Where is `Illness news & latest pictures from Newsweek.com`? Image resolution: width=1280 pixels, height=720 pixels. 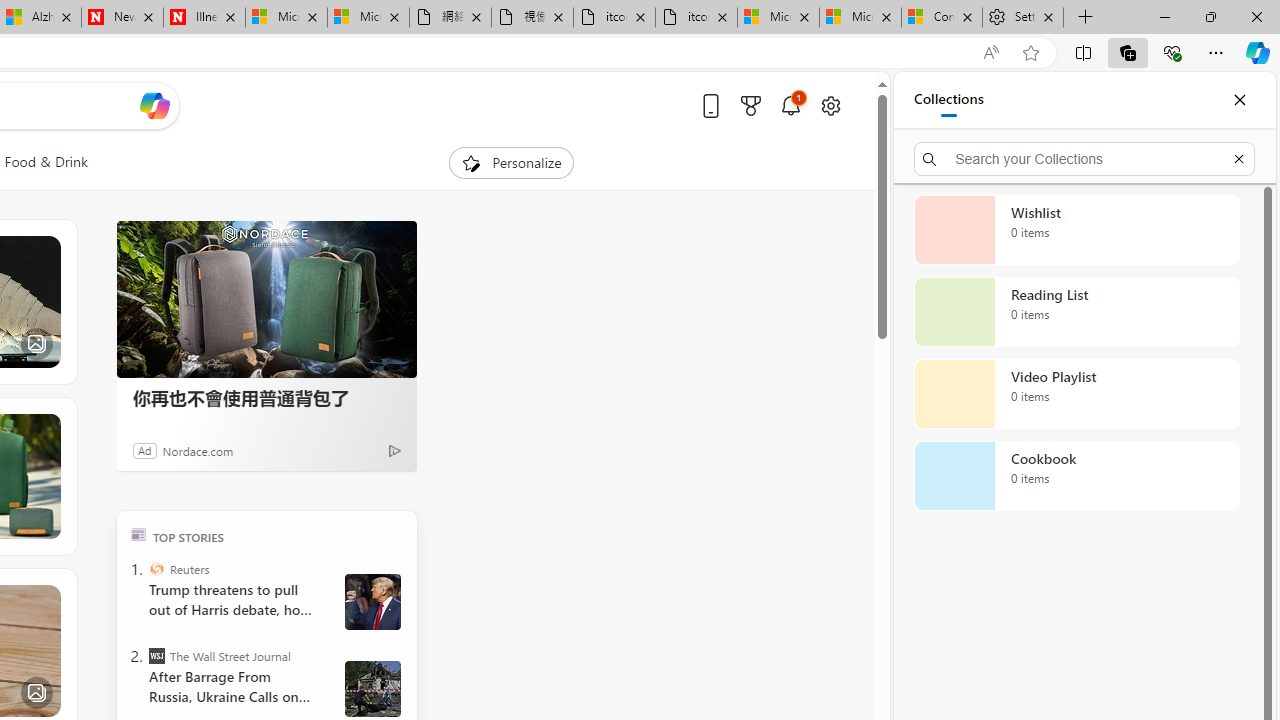 Illness news & latest pictures from Newsweek.com is located at coordinates (204, 18).